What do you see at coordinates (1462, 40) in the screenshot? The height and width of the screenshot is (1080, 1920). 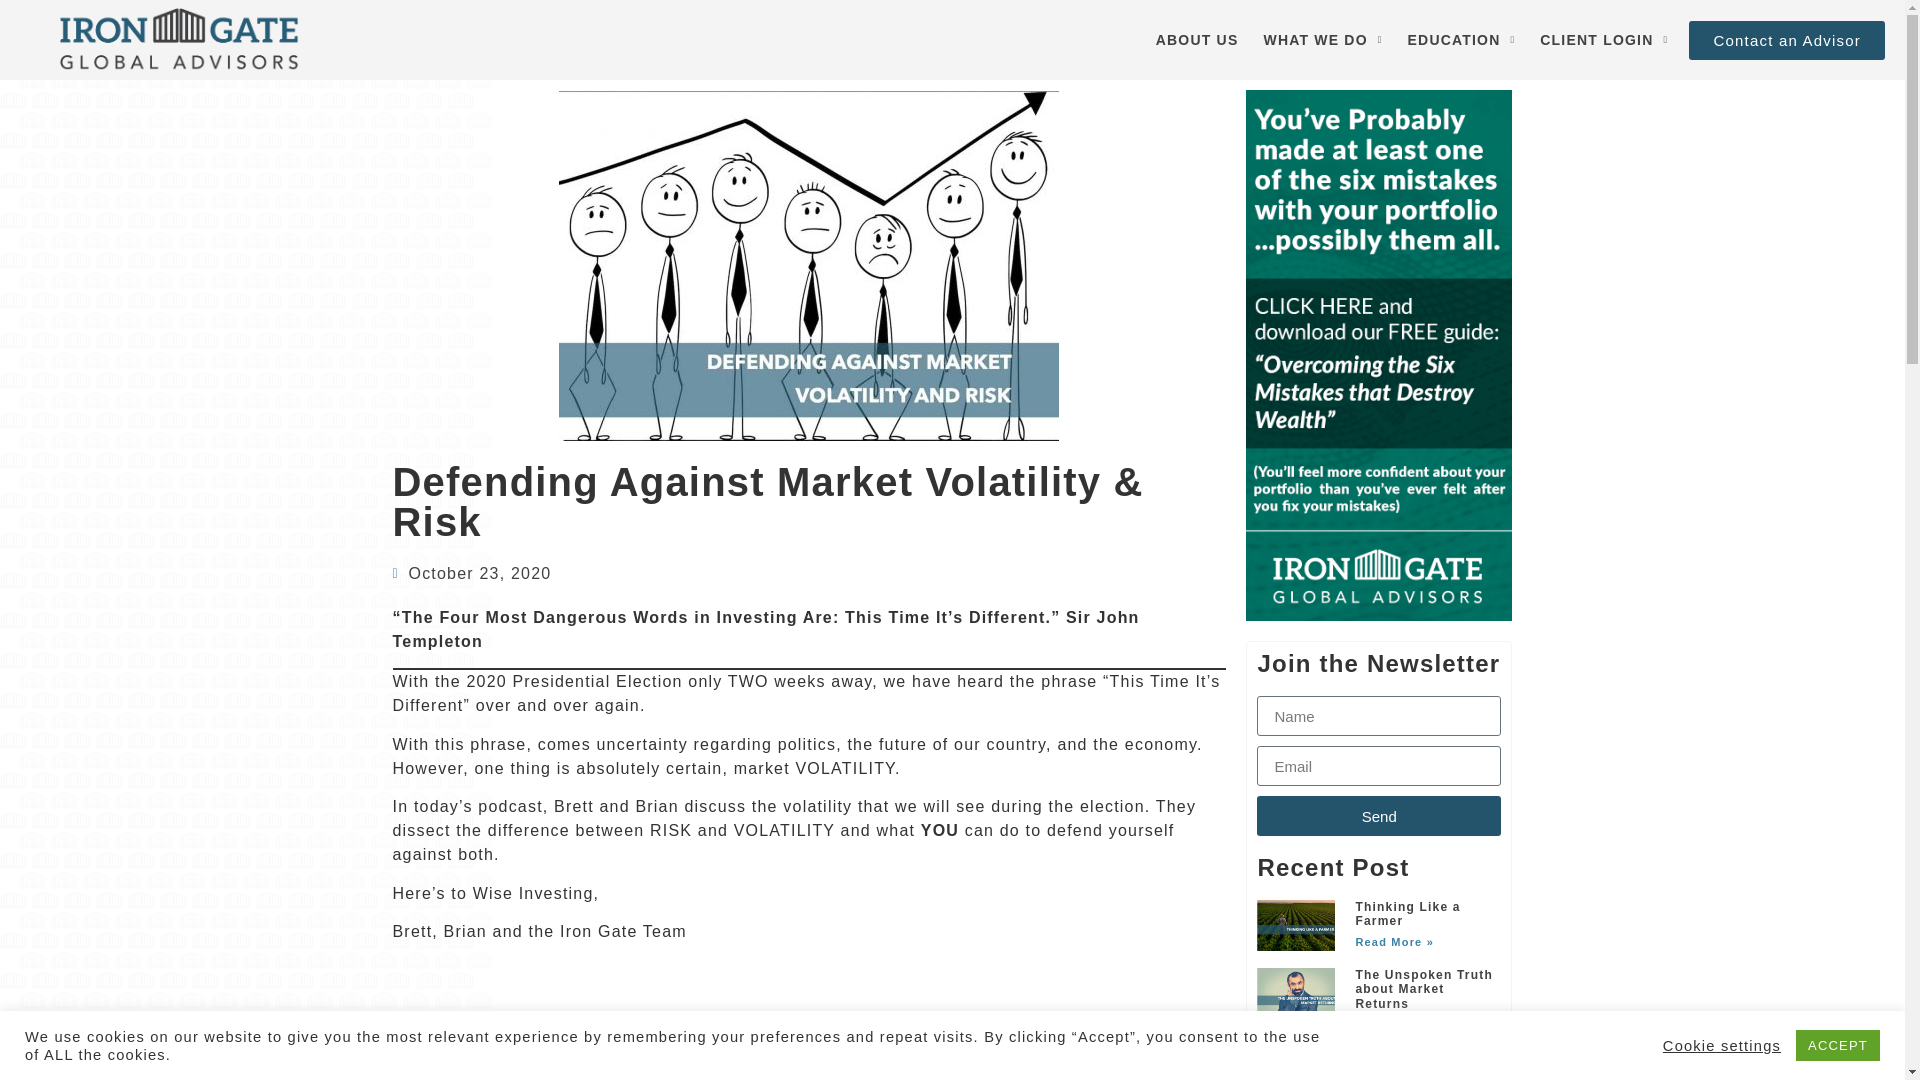 I see `EDUCATION` at bounding box center [1462, 40].